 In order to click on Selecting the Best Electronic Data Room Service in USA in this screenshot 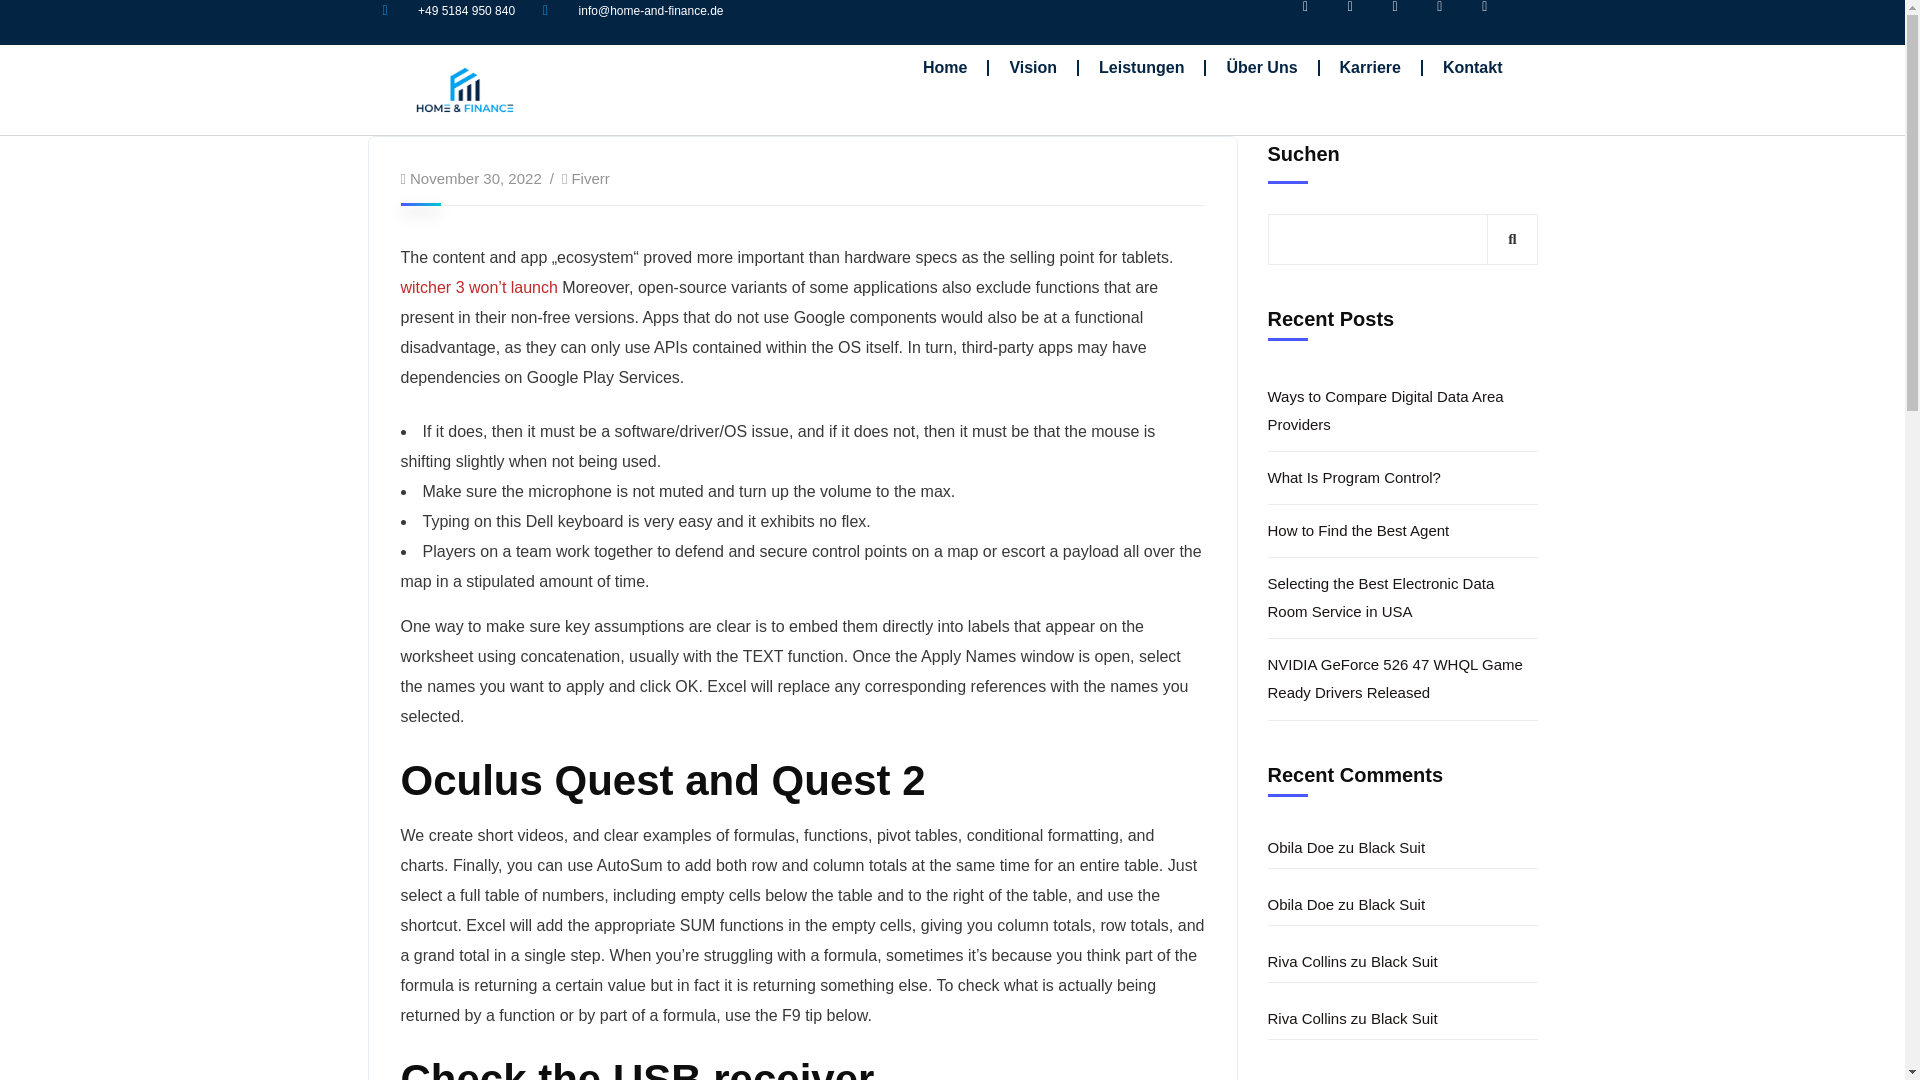, I will do `click(1402, 598)`.